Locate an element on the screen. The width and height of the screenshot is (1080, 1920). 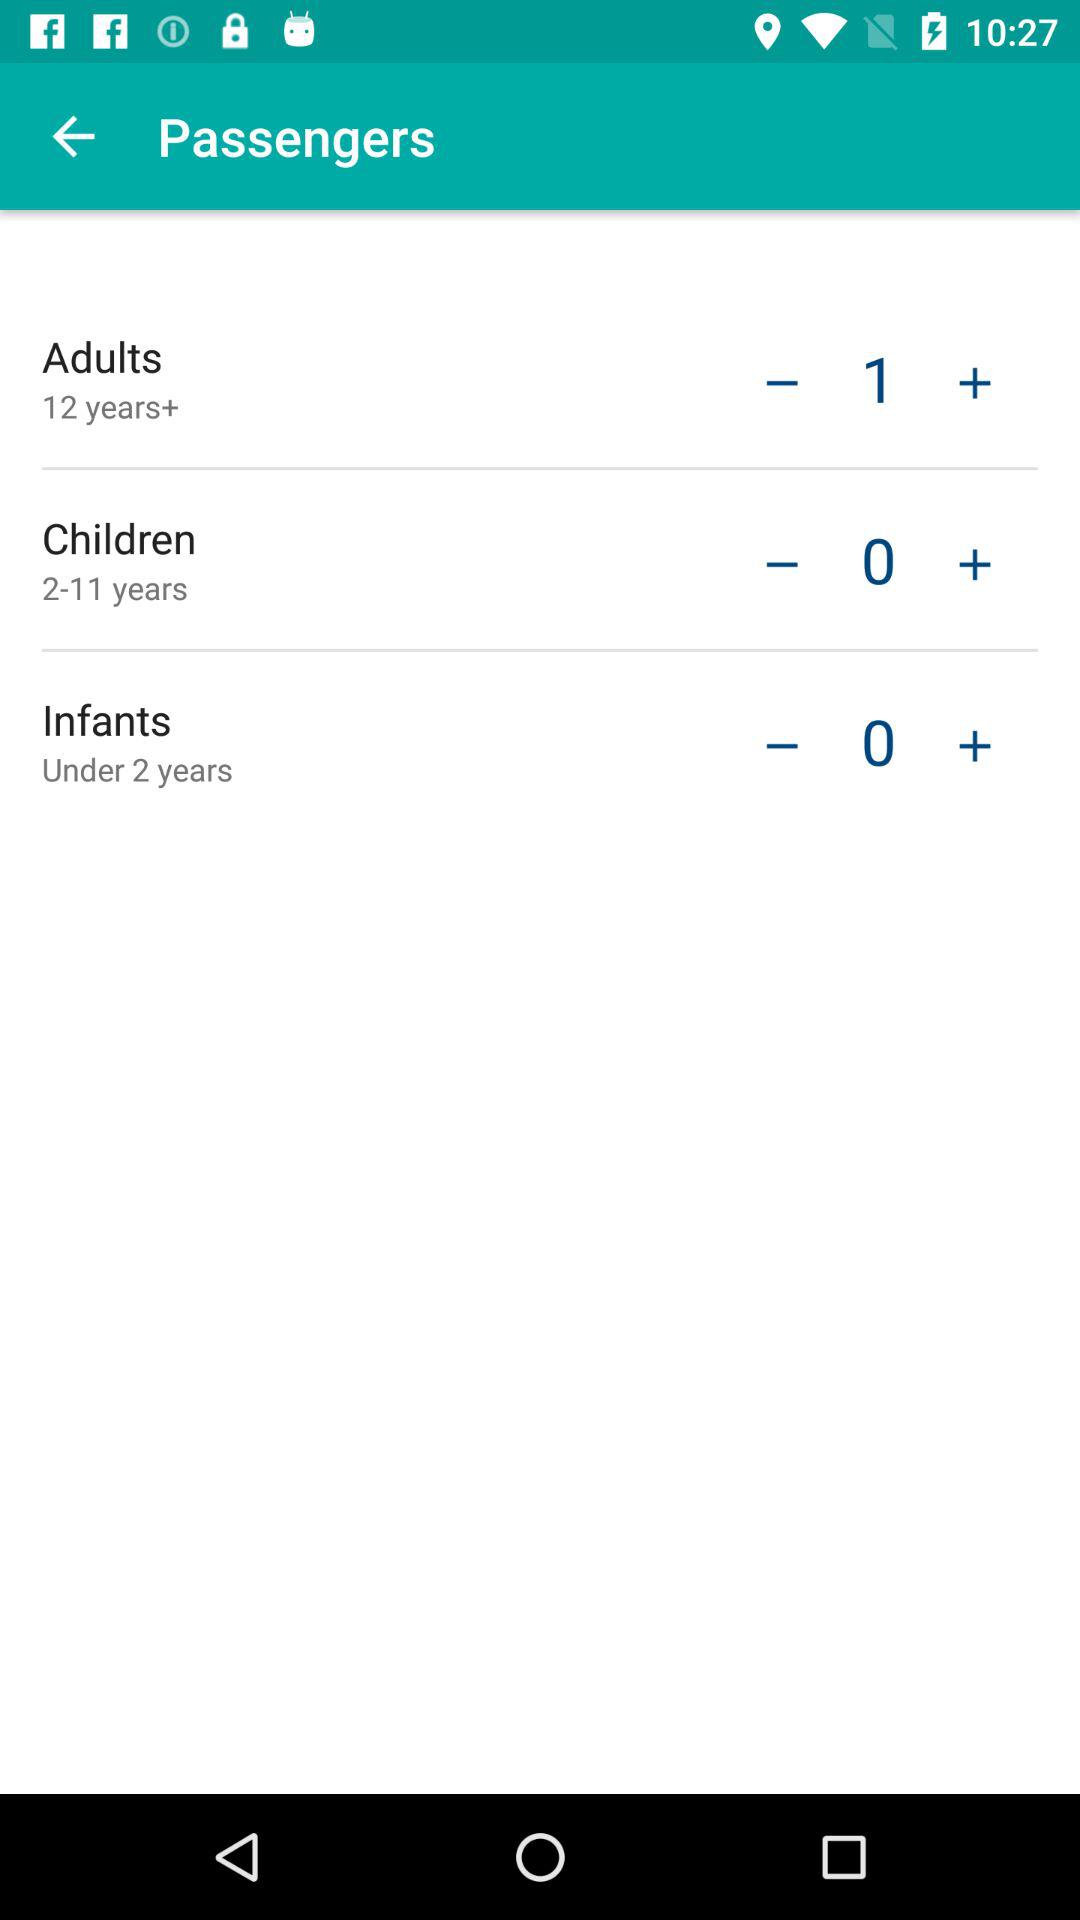
press the item next to 0 icon is located at coordinates (975, 743).